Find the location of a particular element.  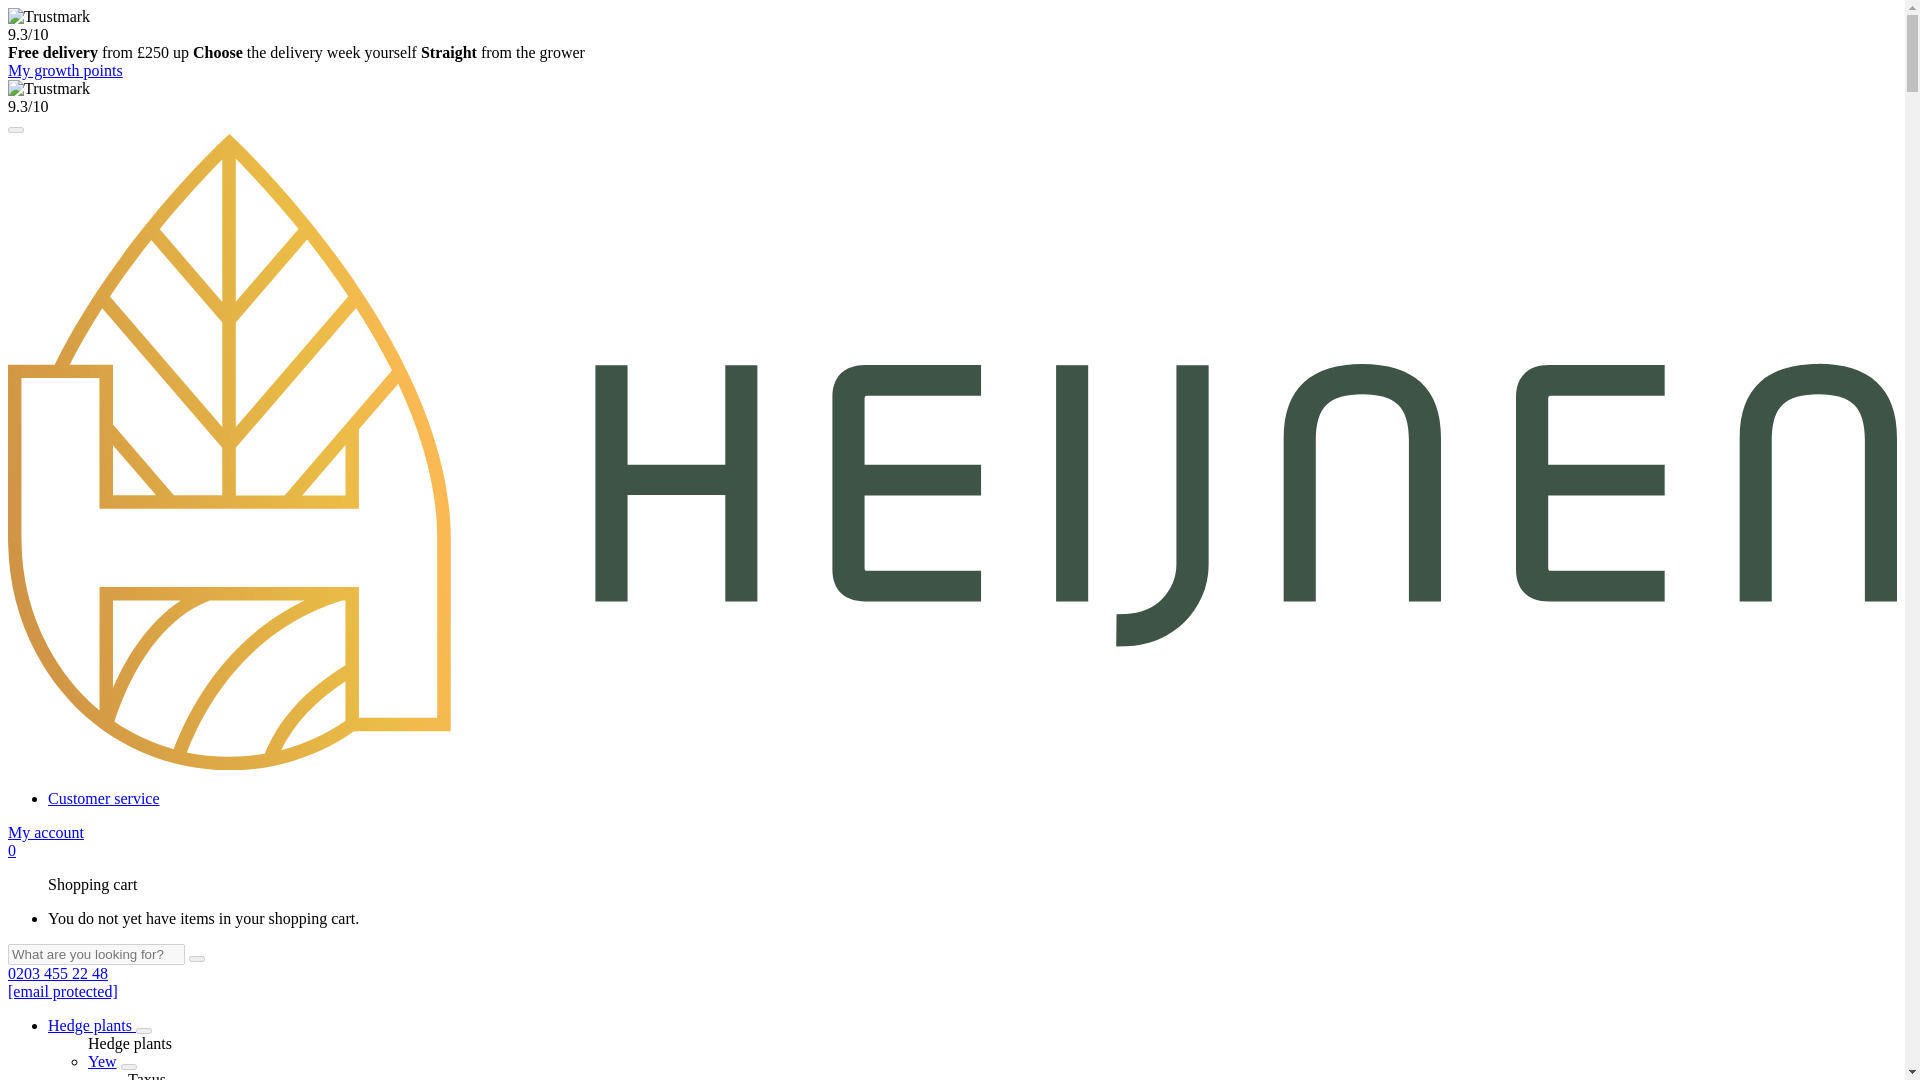

Submenu is located at coordinates (144, 1030).